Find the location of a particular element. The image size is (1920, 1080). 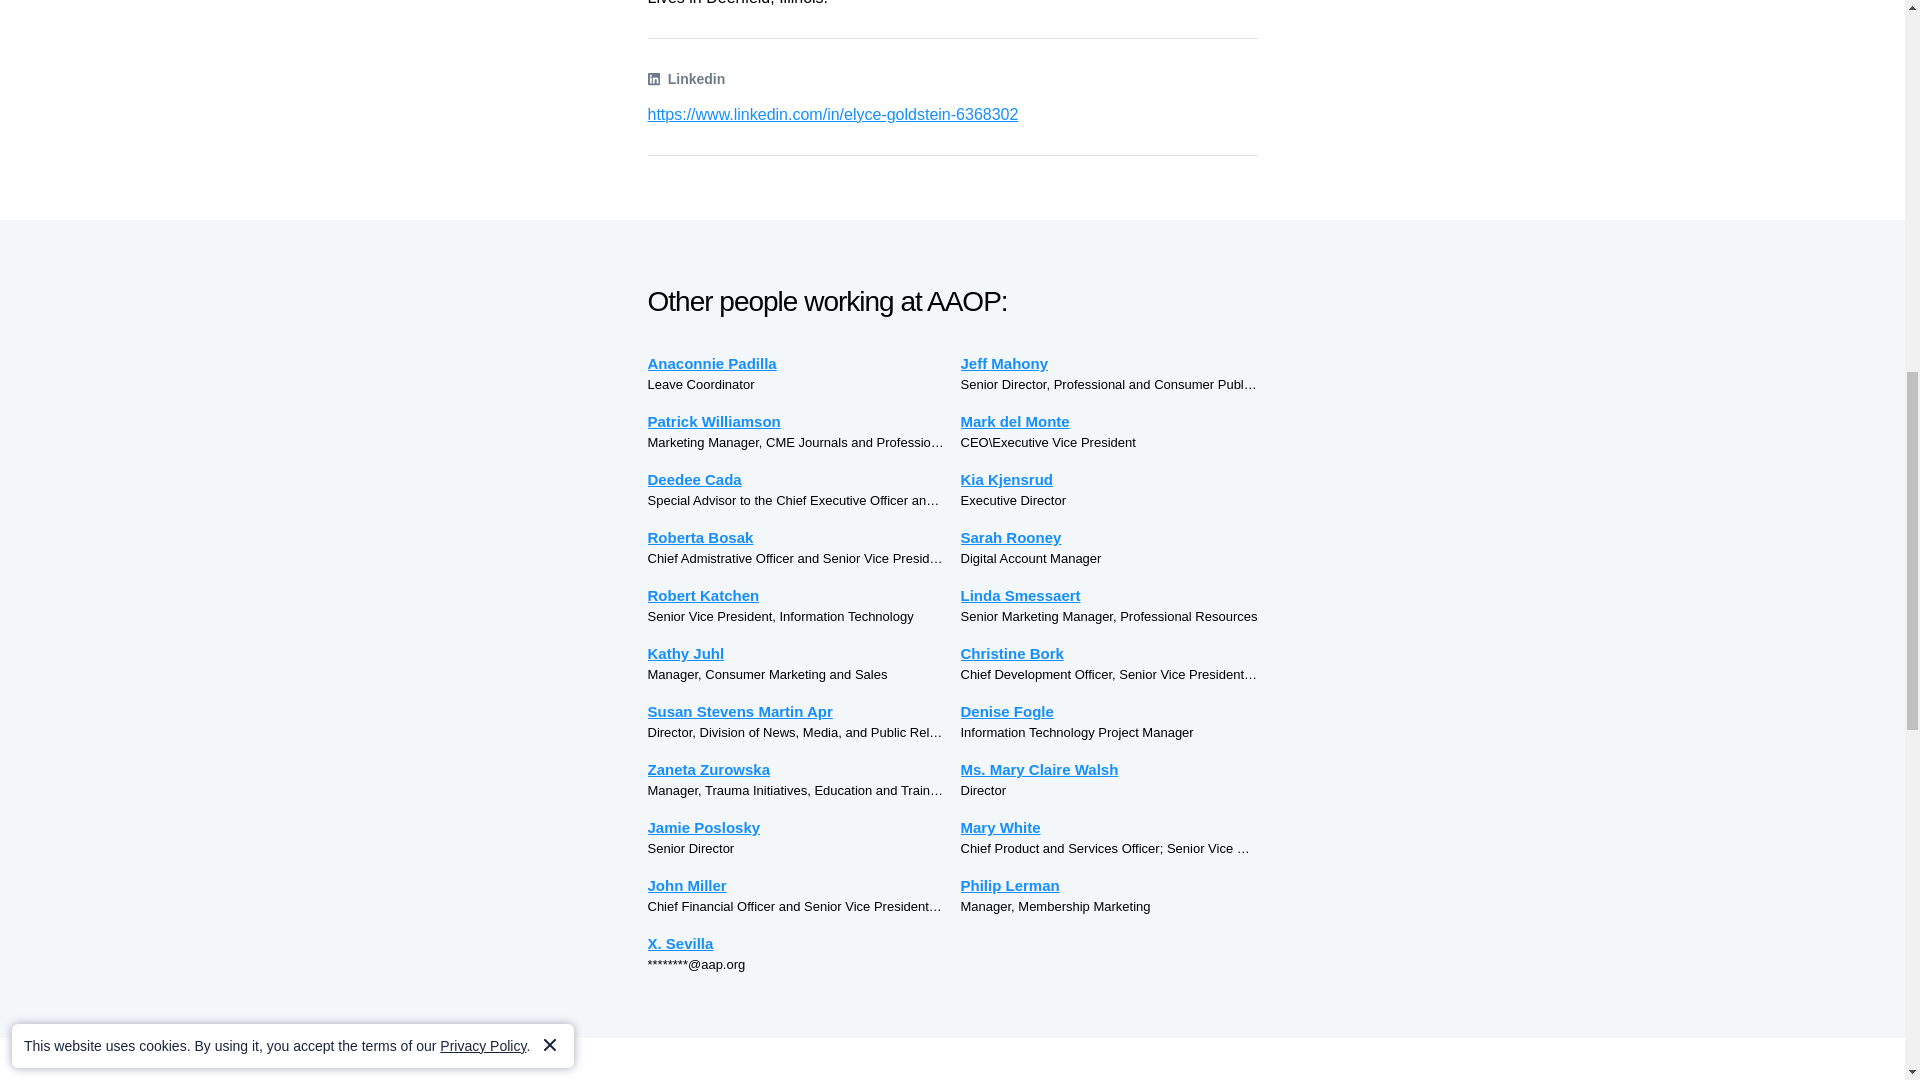

John Miller is located at coordinates (796, 885).